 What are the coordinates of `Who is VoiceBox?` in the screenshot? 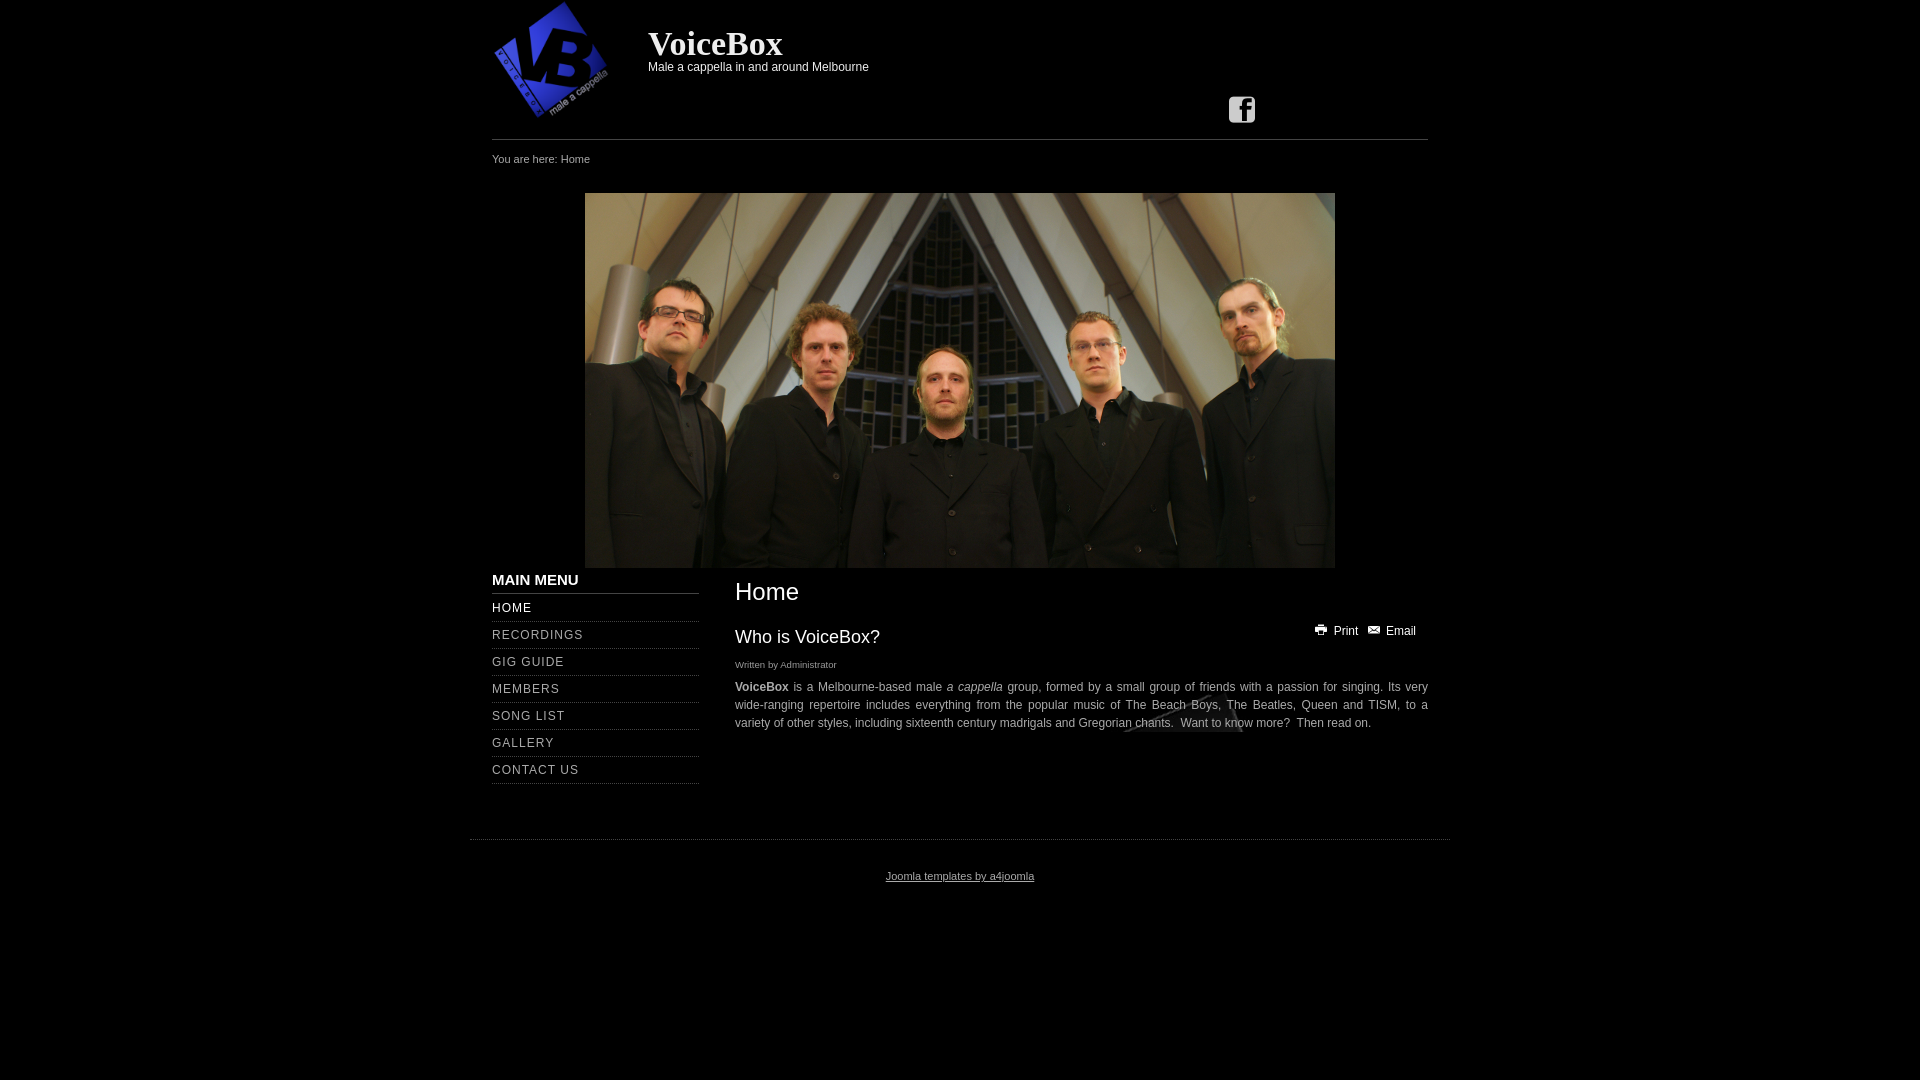 It's located at (808, 637).